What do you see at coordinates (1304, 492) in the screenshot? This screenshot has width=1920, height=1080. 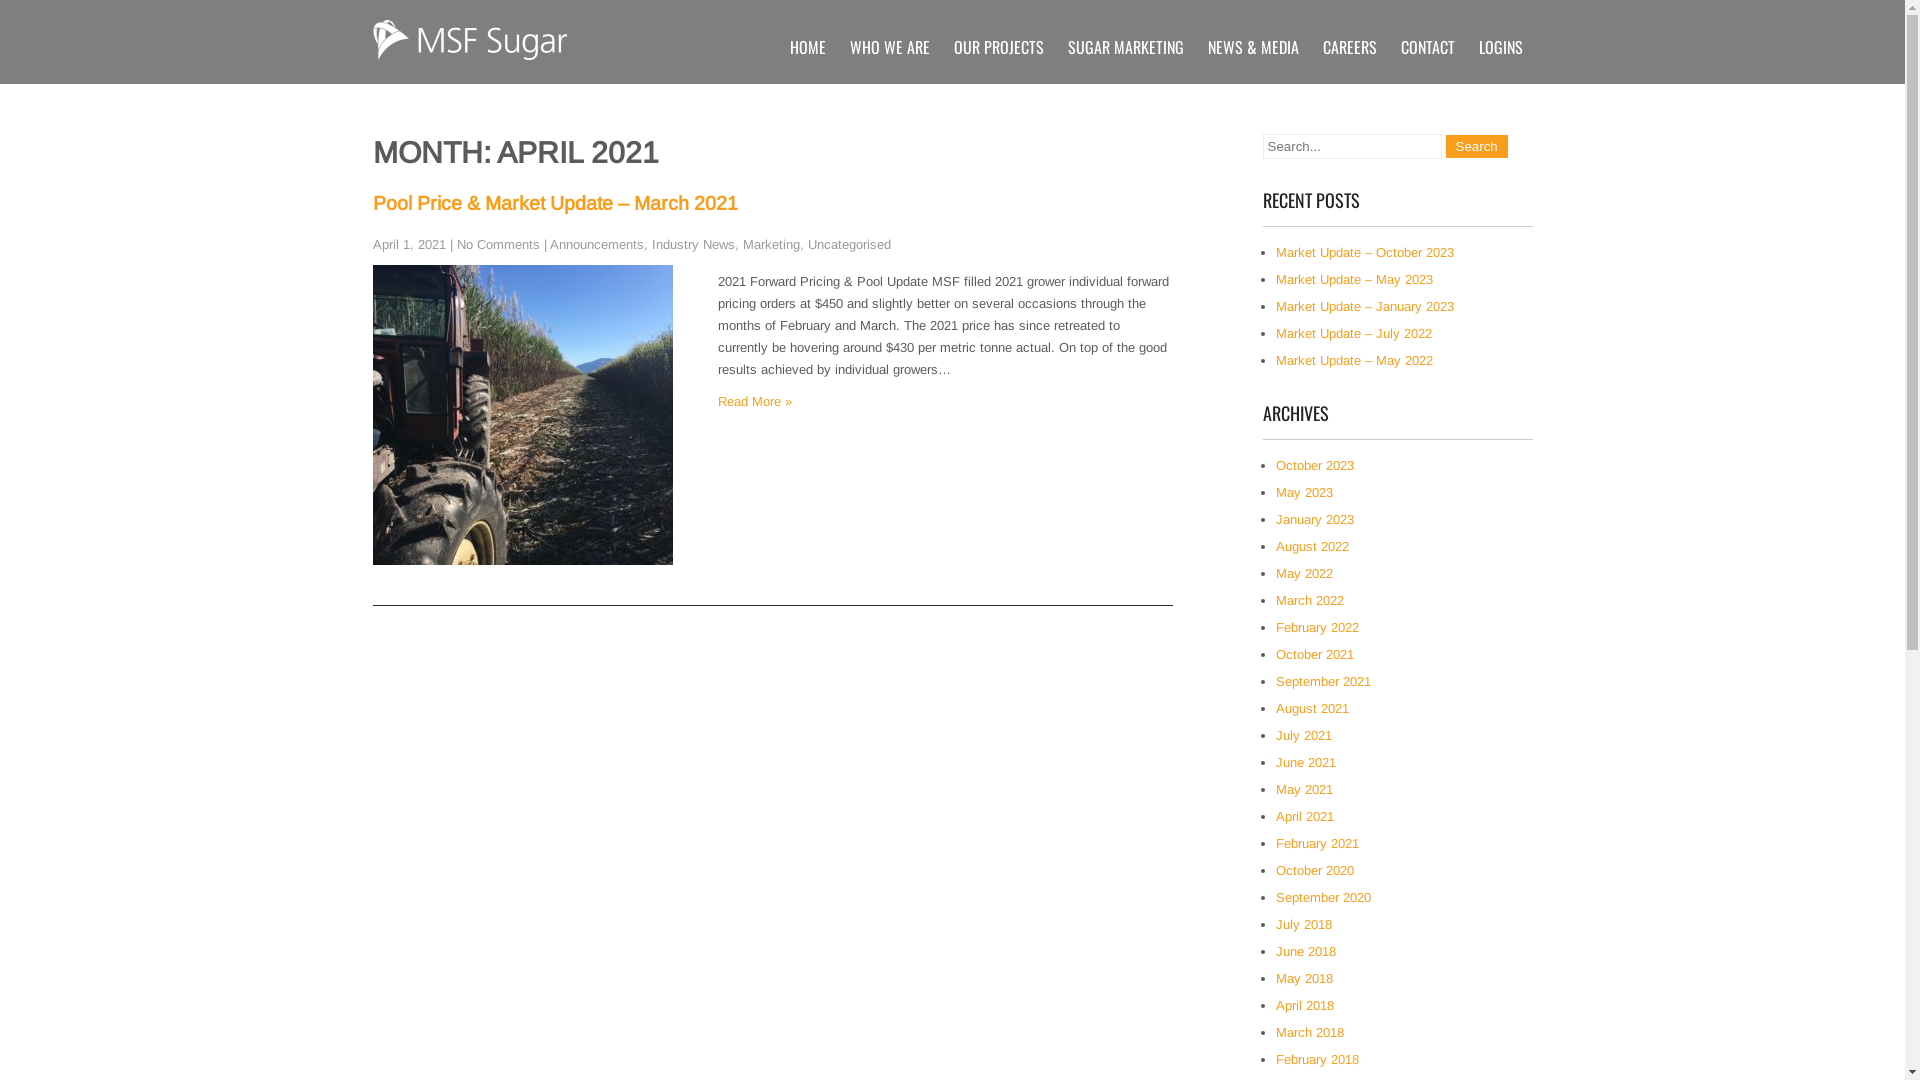 I see `May 2023` at bounding box center [1304, 492].